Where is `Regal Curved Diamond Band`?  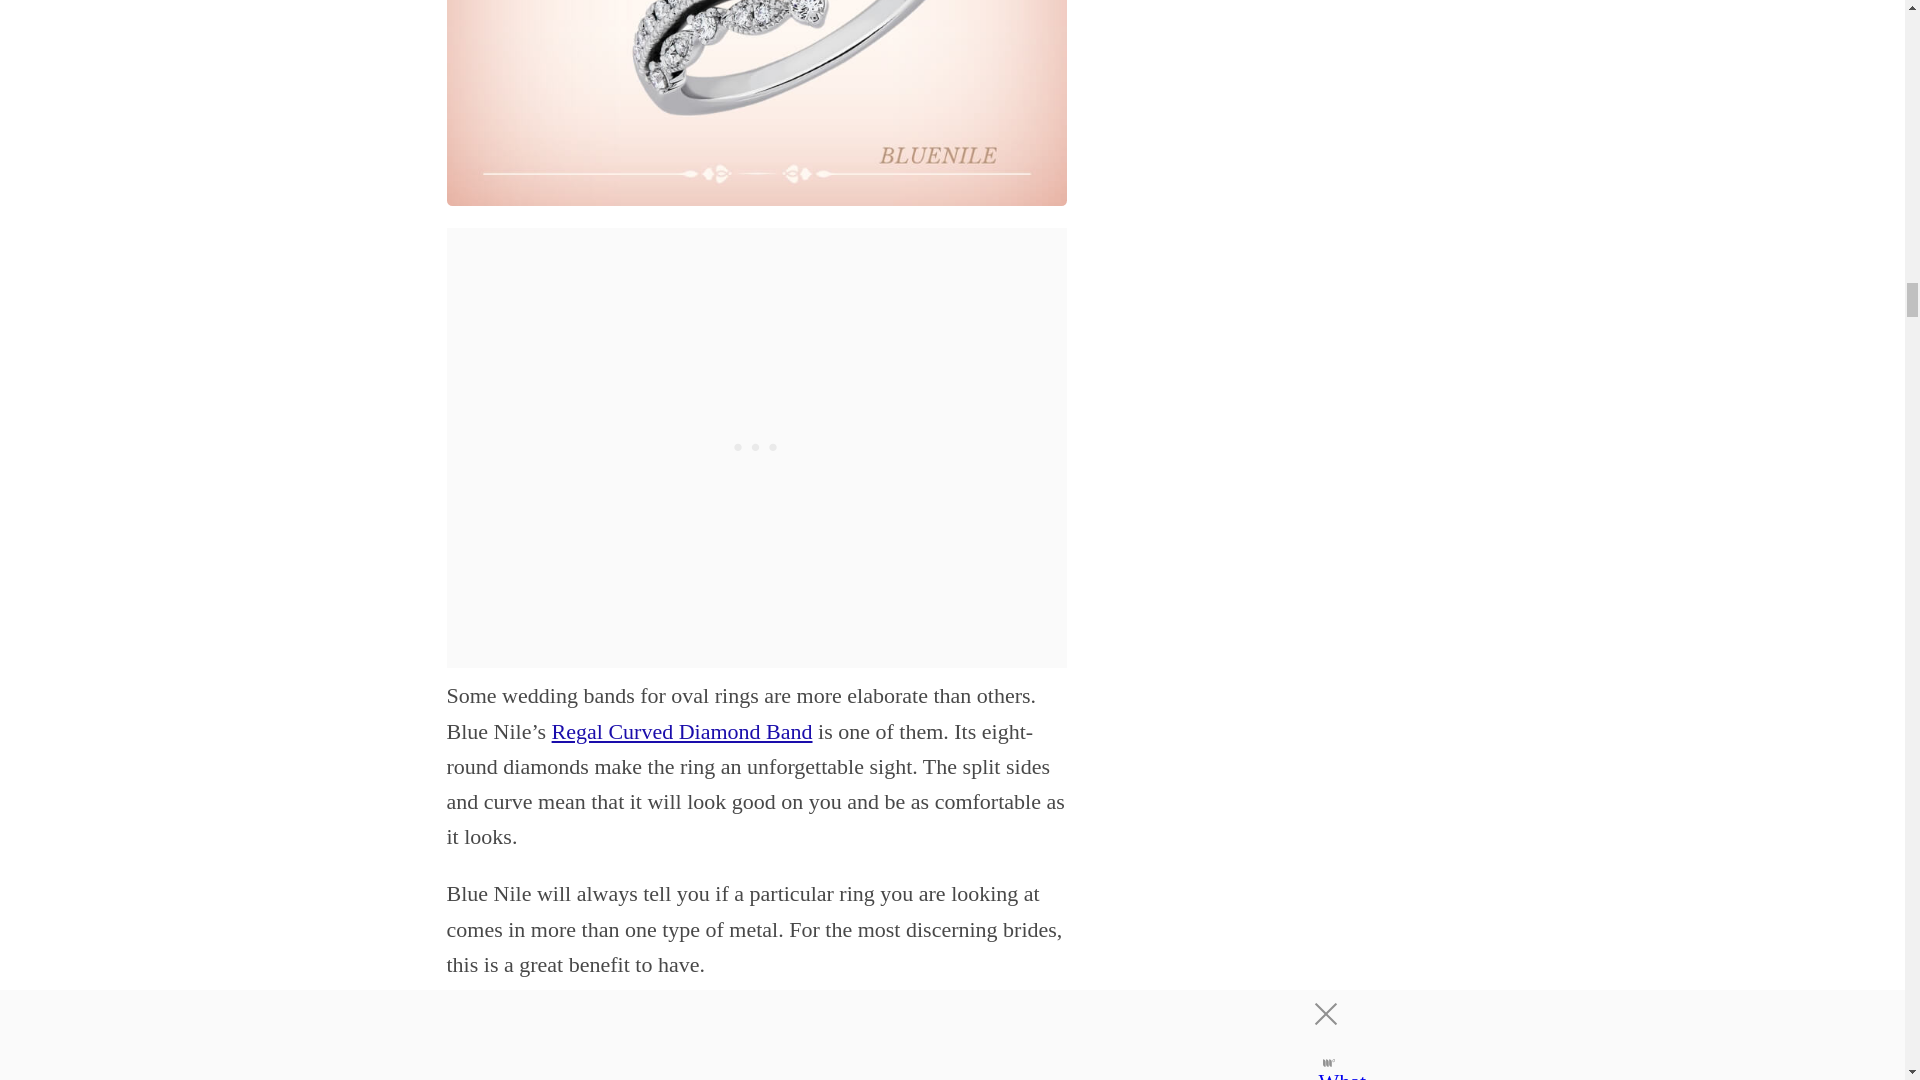
Regal Curved Diamond Band is located at coordinates (682, 732).